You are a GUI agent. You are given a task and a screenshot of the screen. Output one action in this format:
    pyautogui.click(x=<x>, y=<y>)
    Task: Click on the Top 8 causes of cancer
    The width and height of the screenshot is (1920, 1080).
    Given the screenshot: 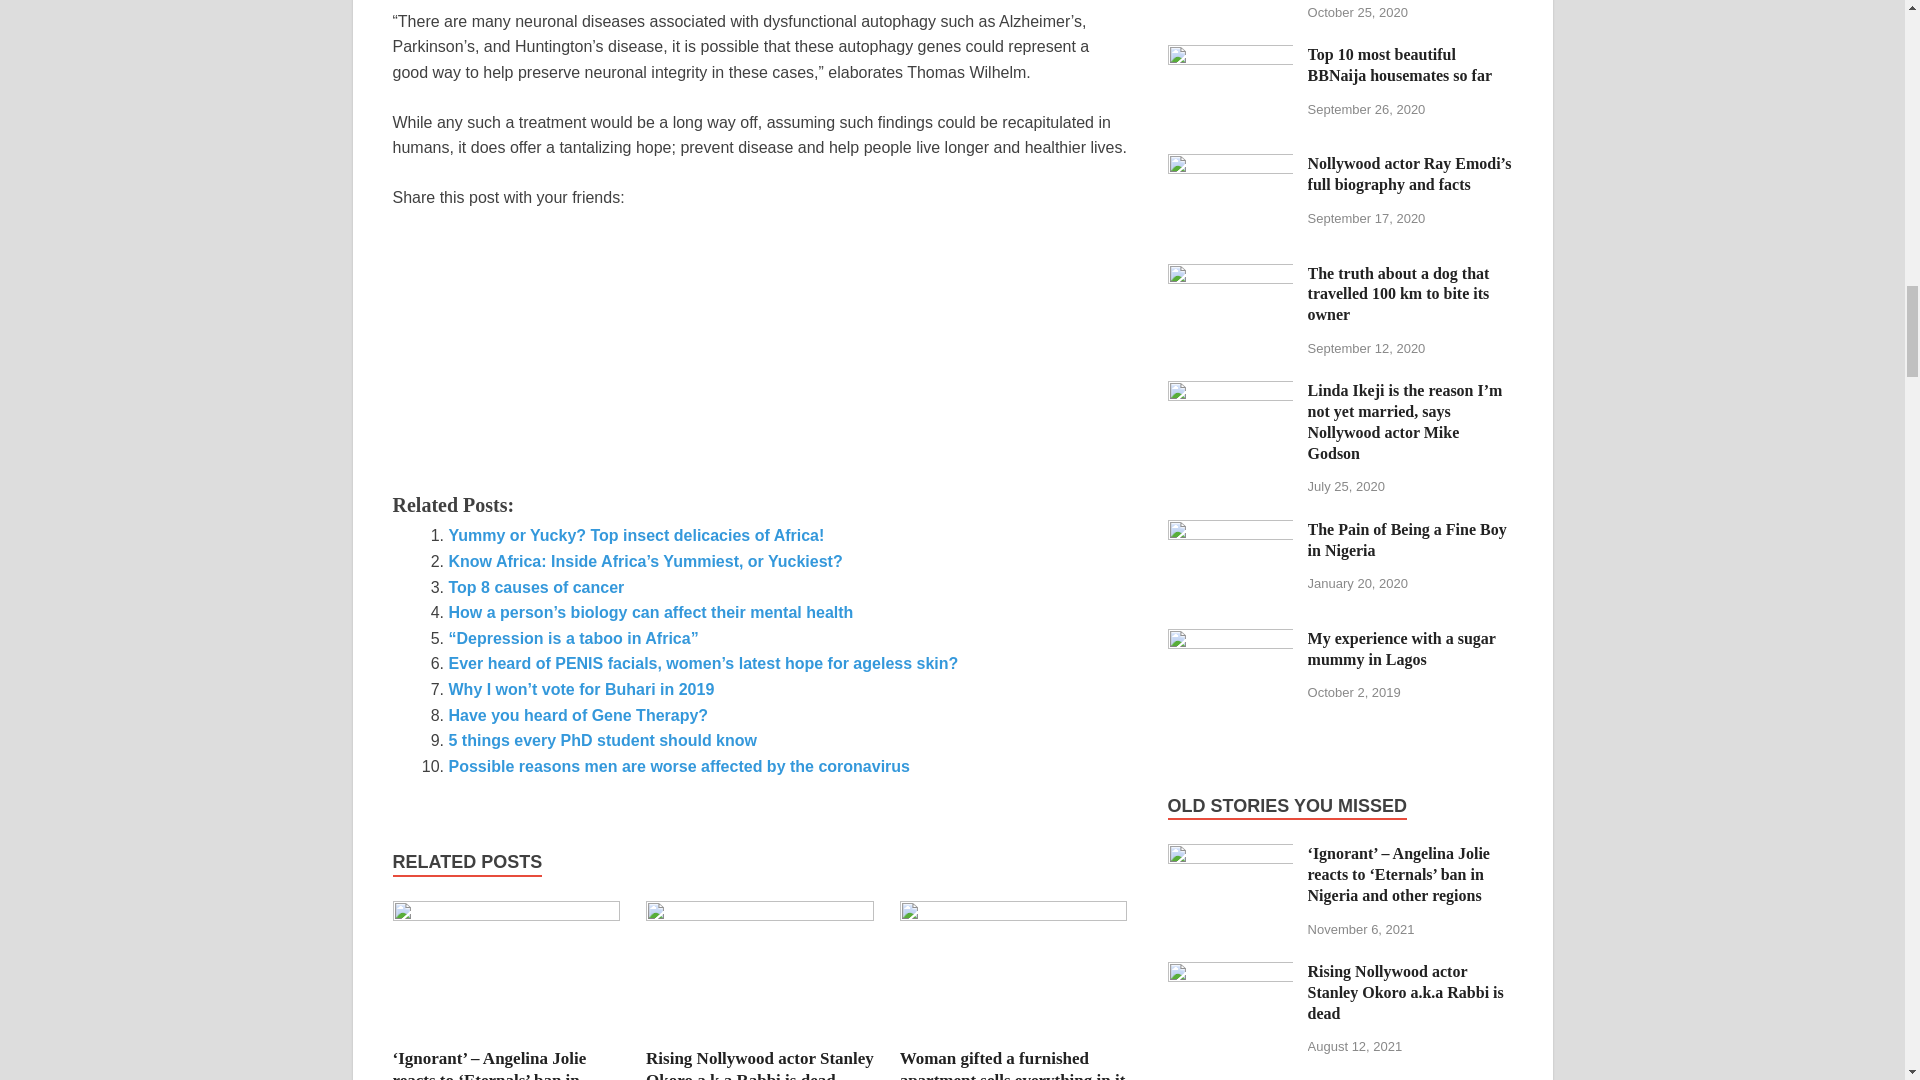 What is the action you would take?
    pyautogui.click(x=536, y=587)
    